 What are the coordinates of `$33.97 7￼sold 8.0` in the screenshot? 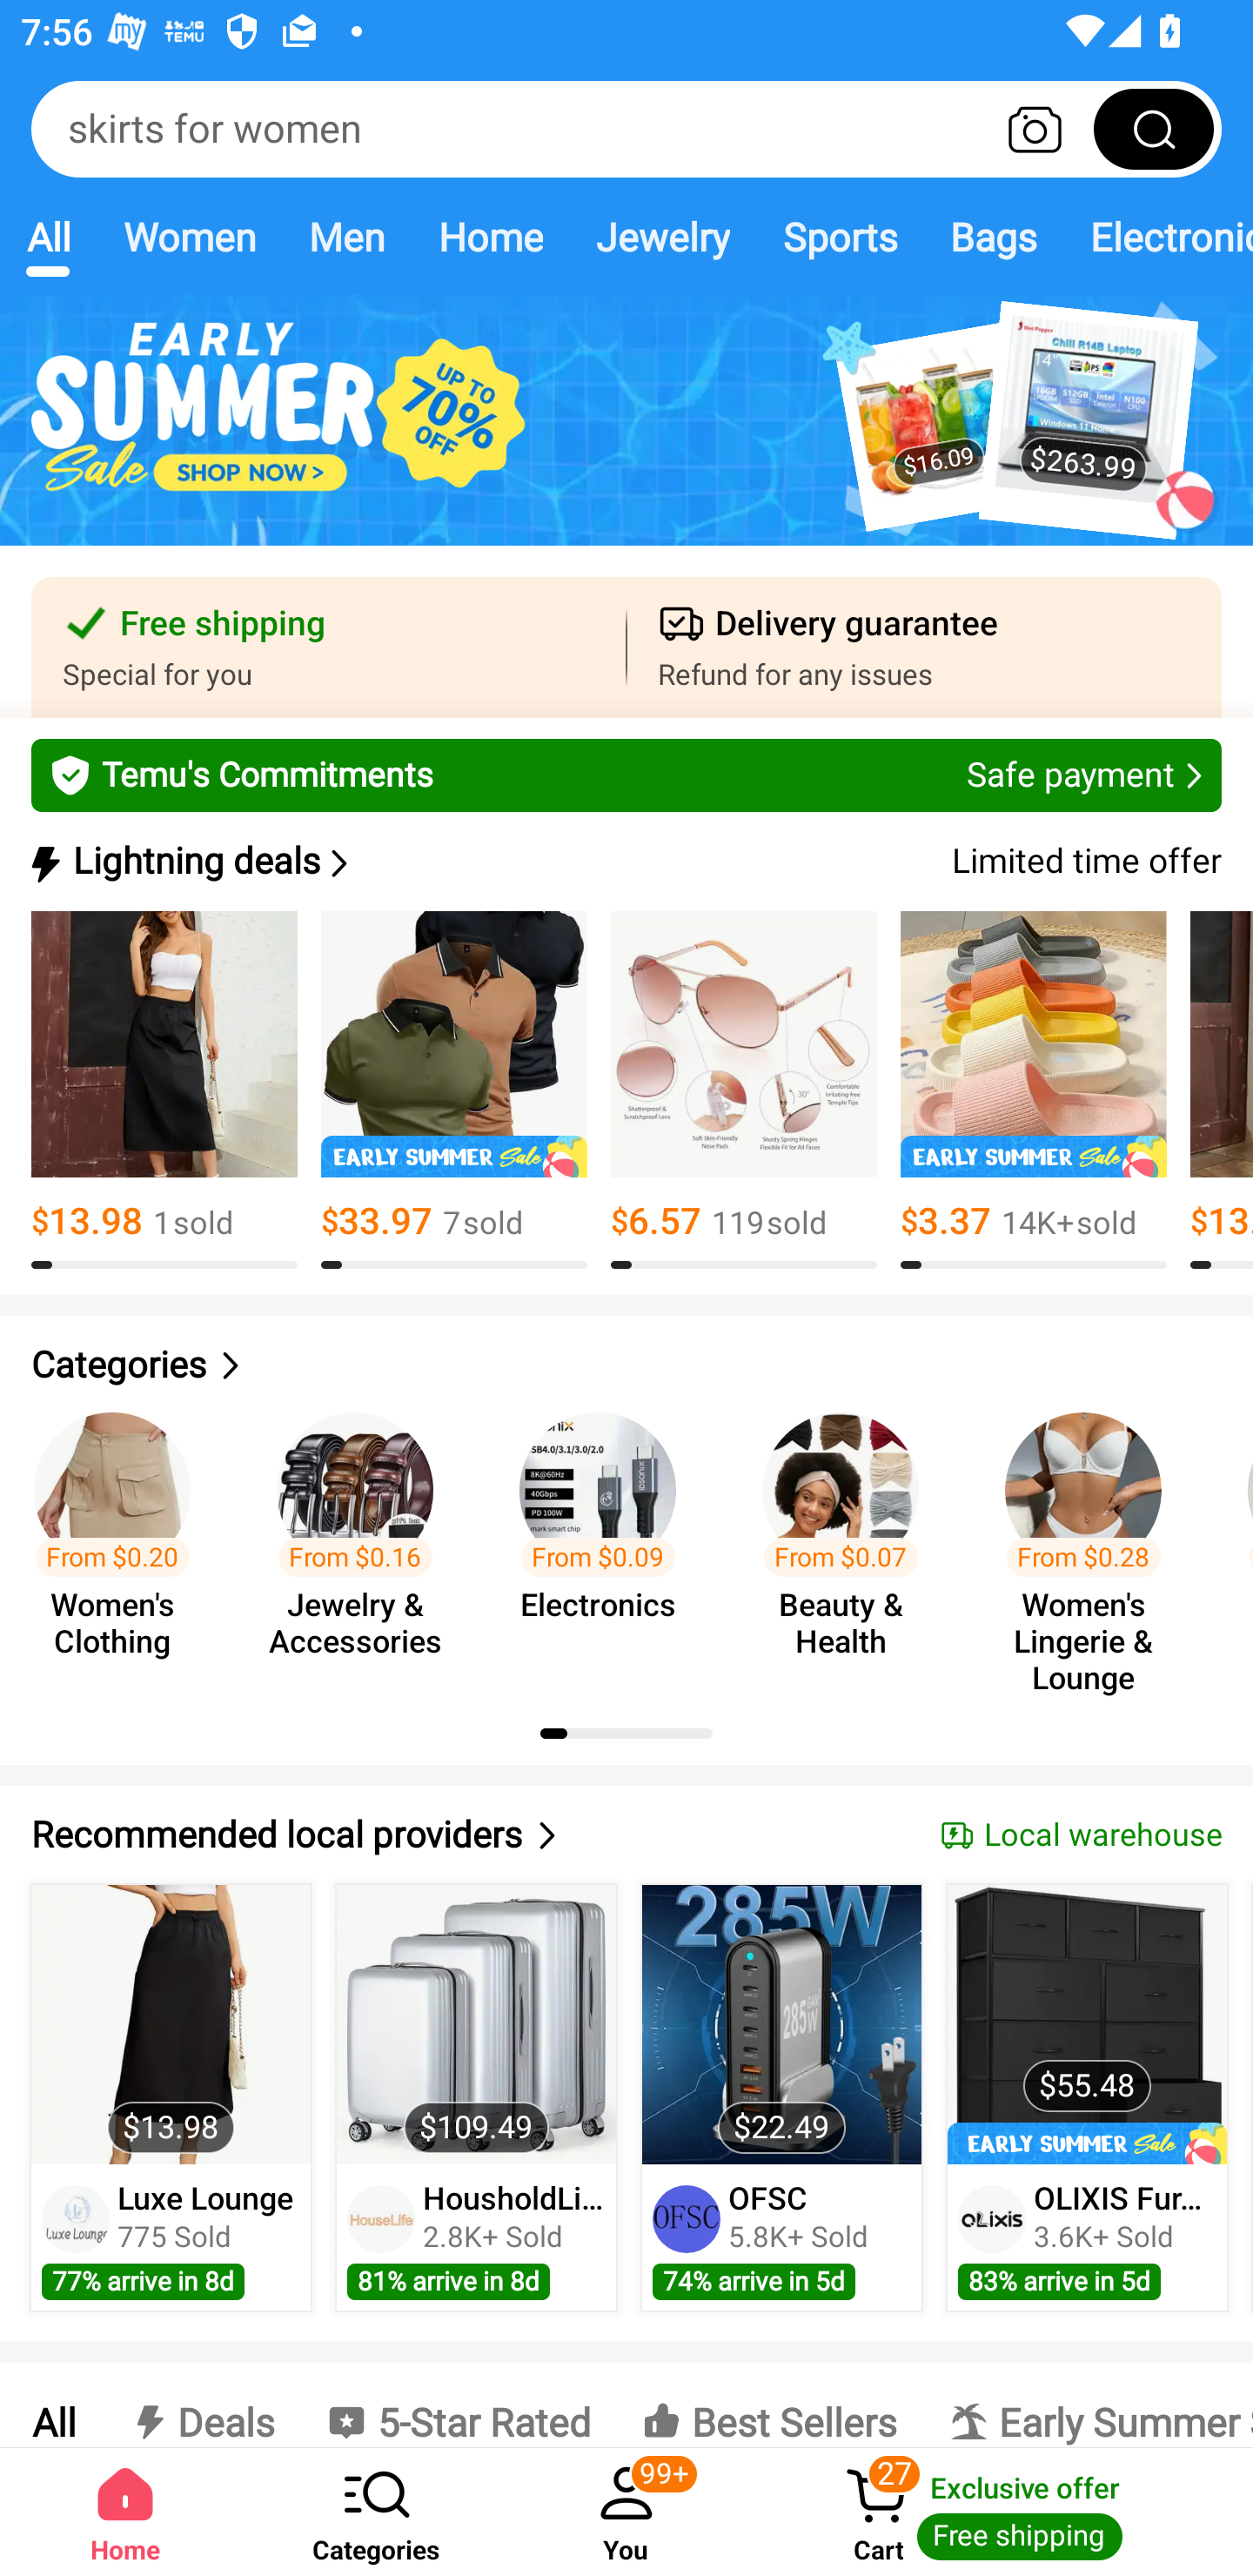 It's located at (454, 1090).